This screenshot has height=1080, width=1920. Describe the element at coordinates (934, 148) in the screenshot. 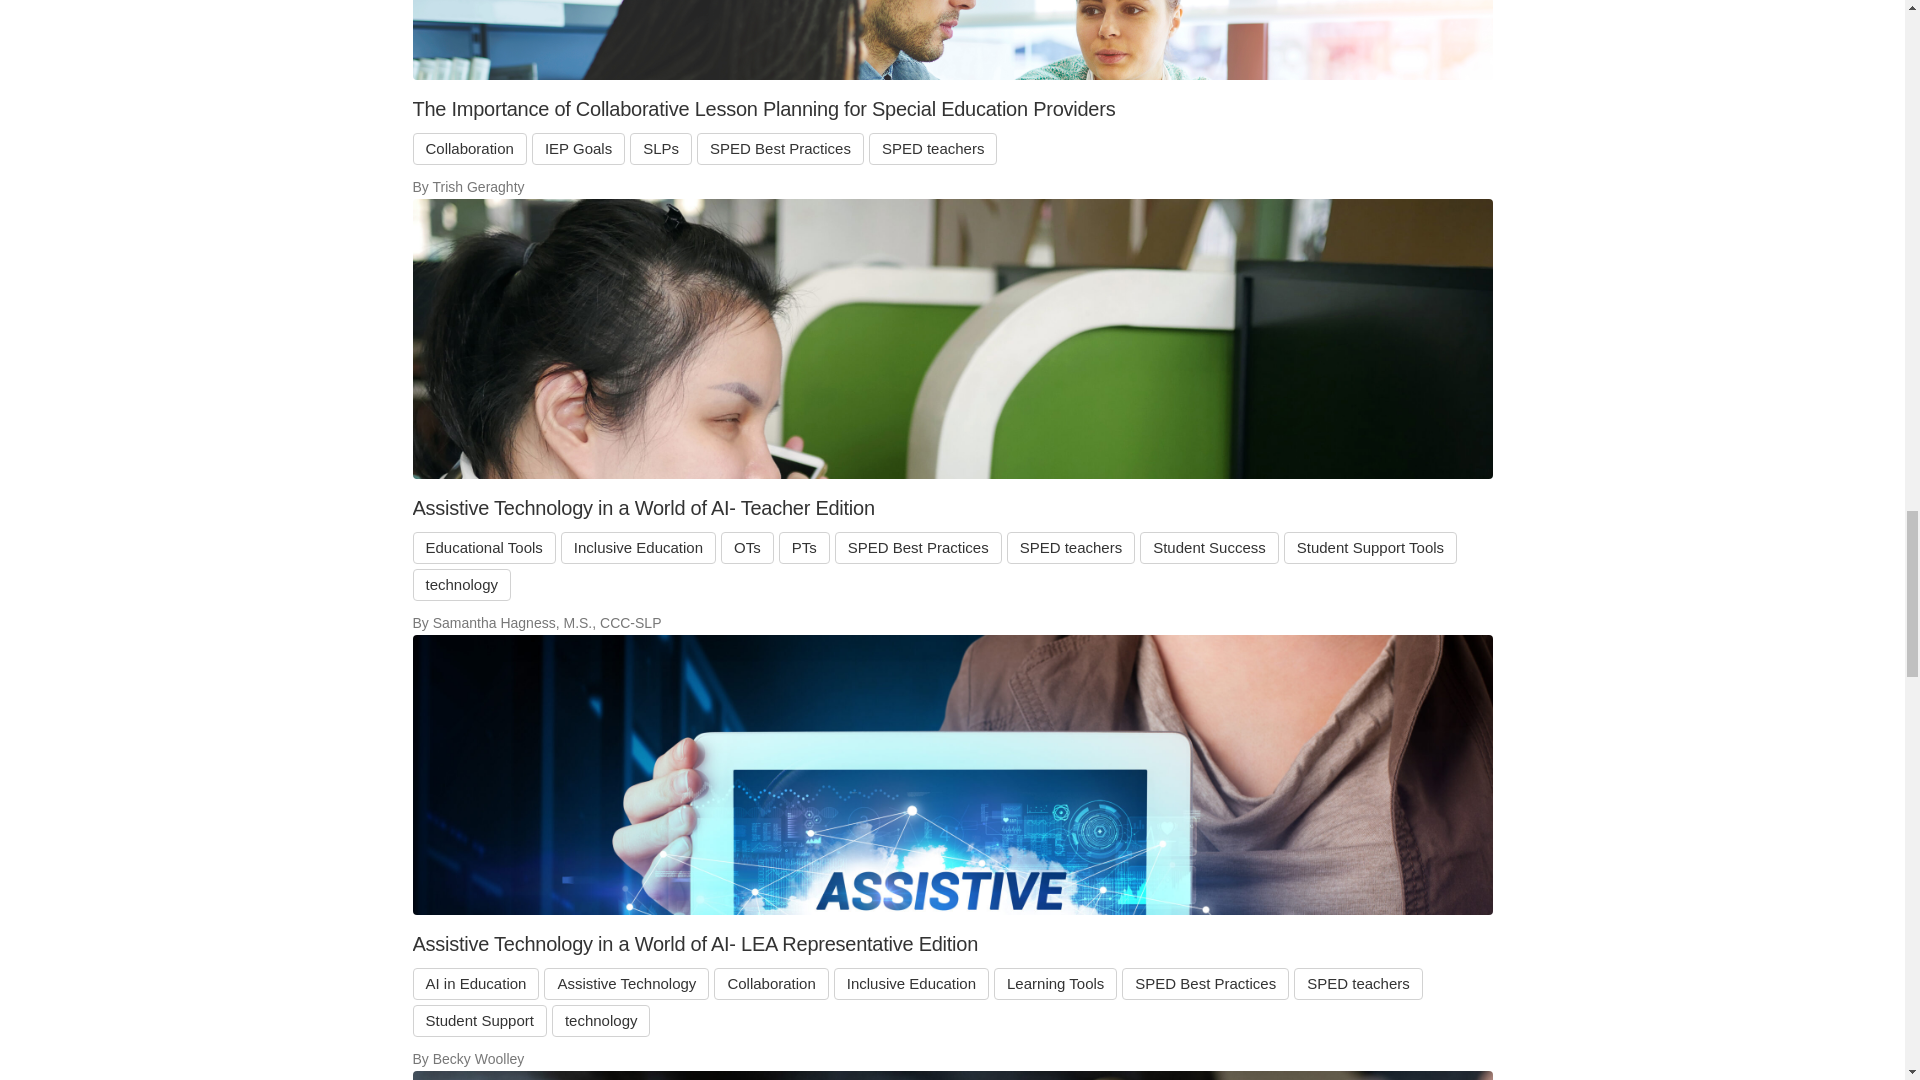

I see `SPED teachers` at that location.